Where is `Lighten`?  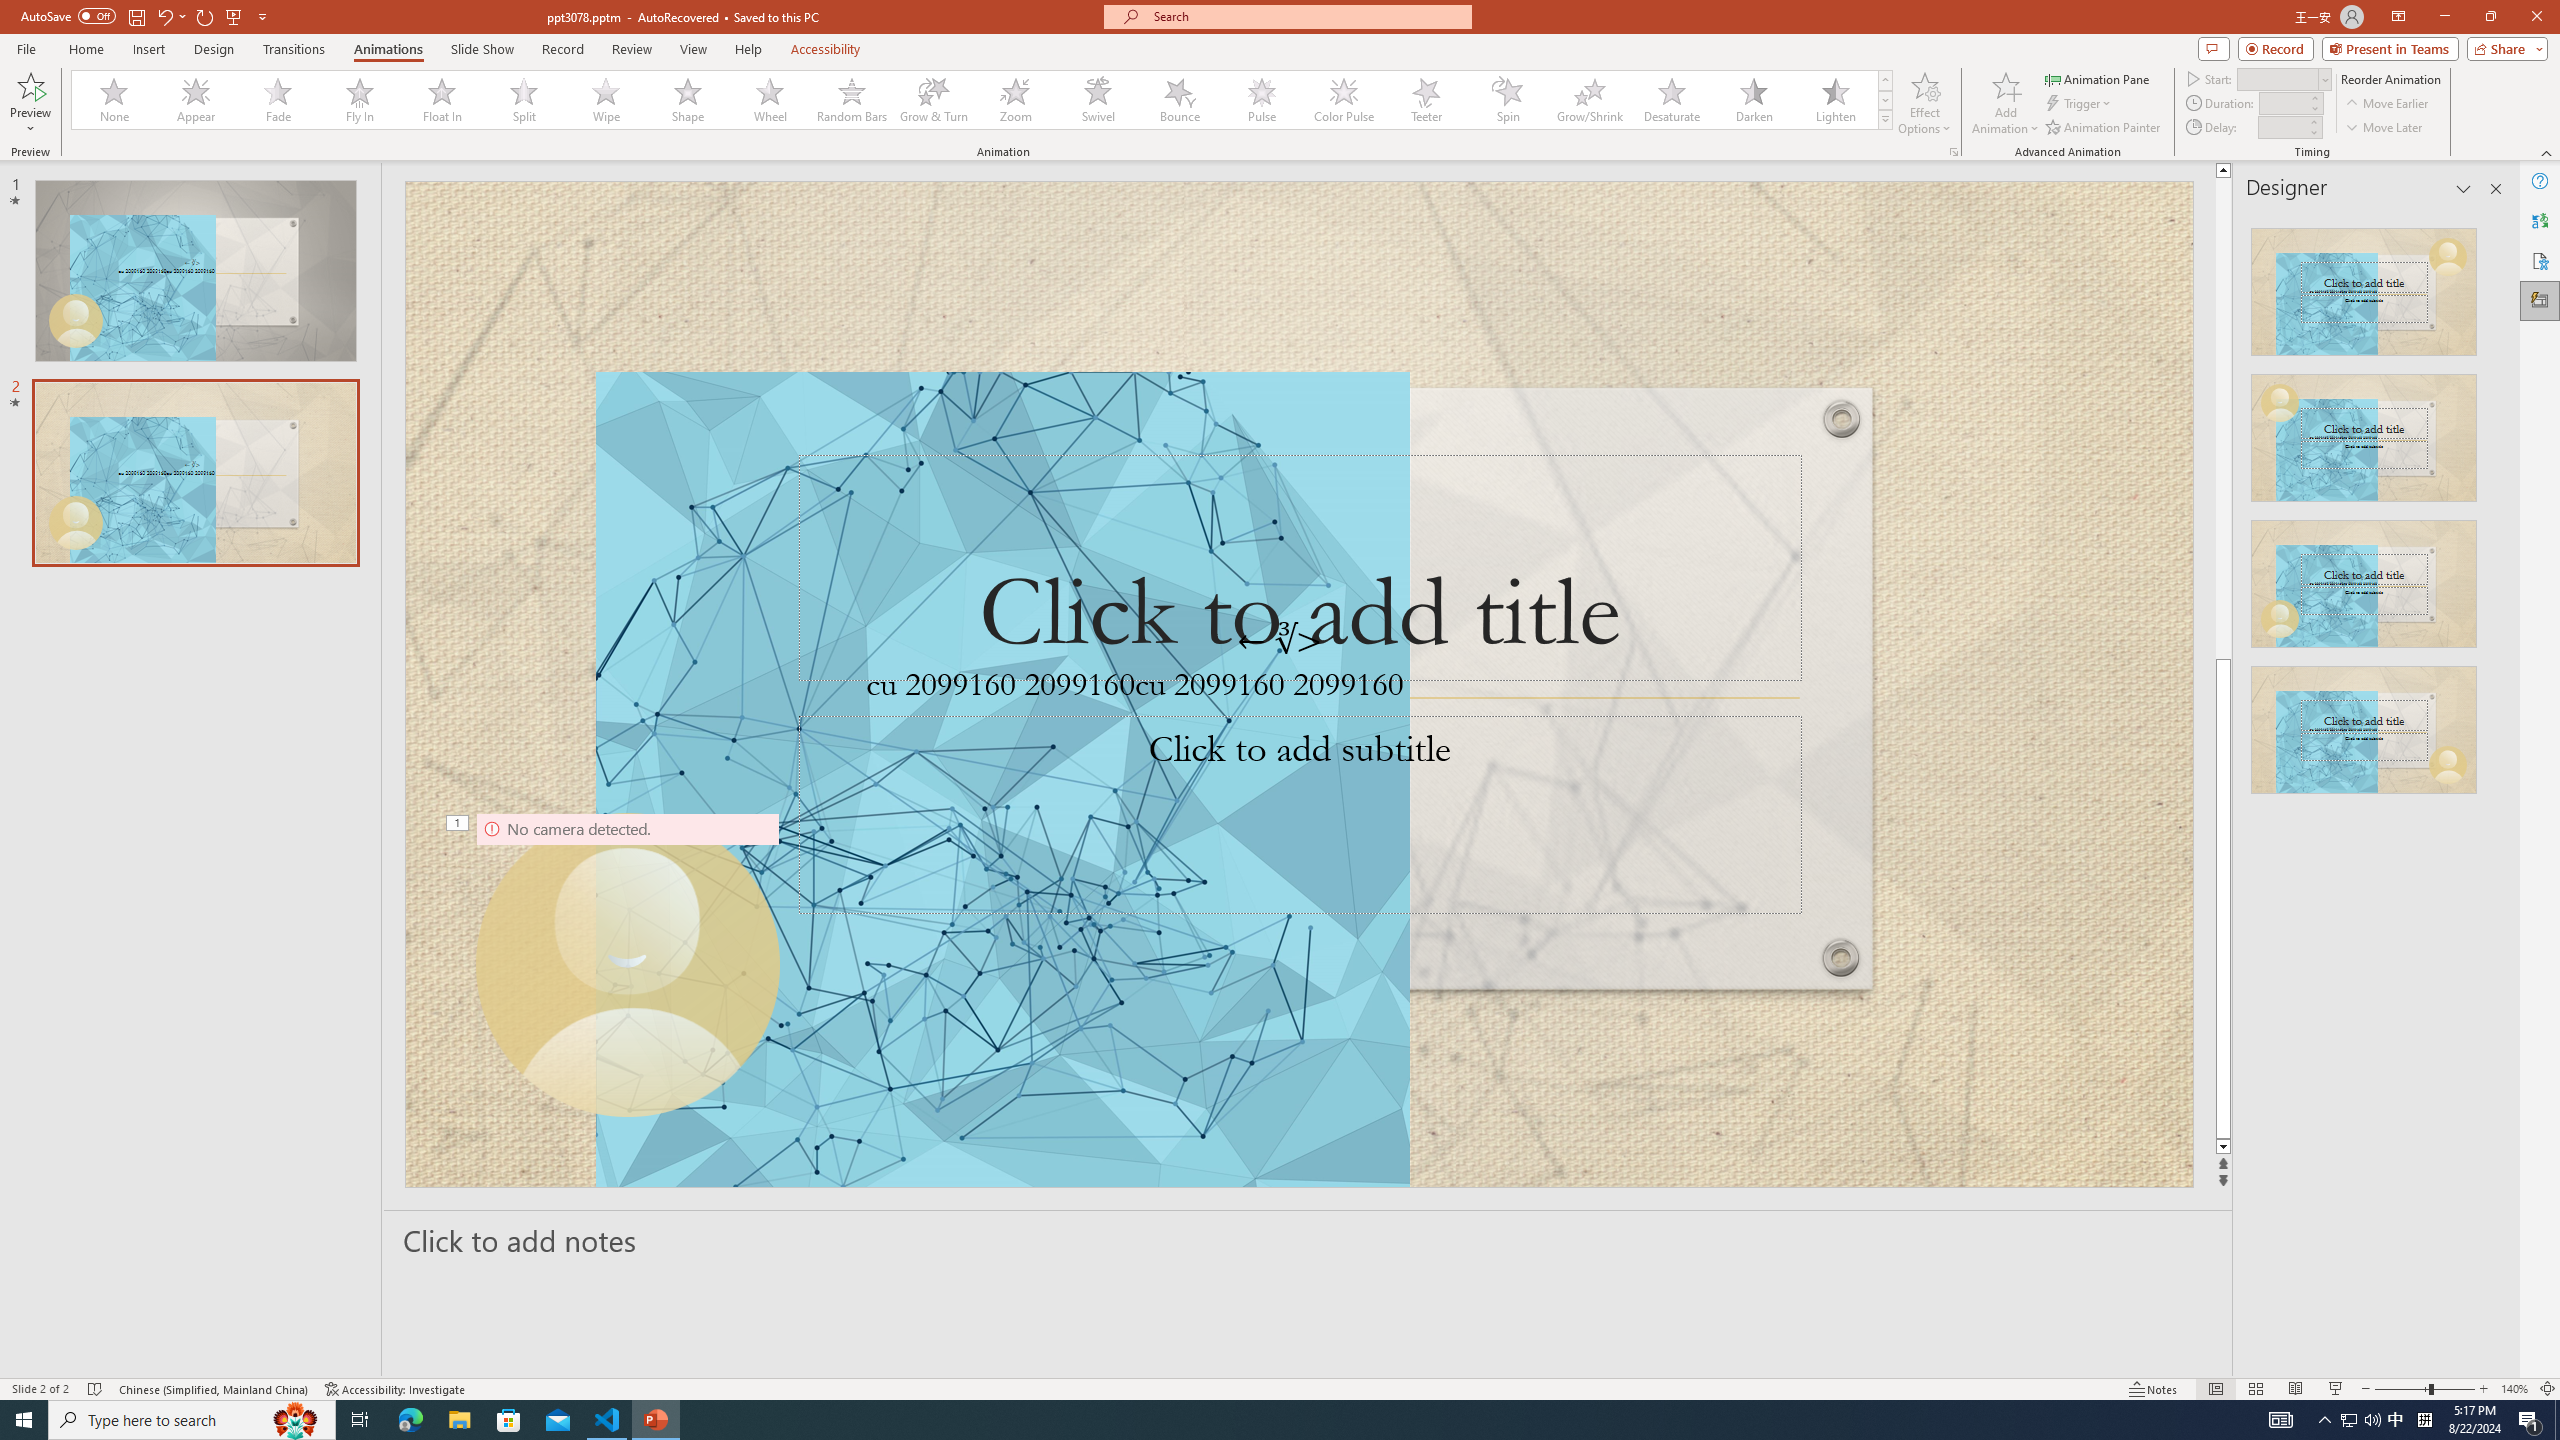 Lighten is located at coordinates (1835, 100).